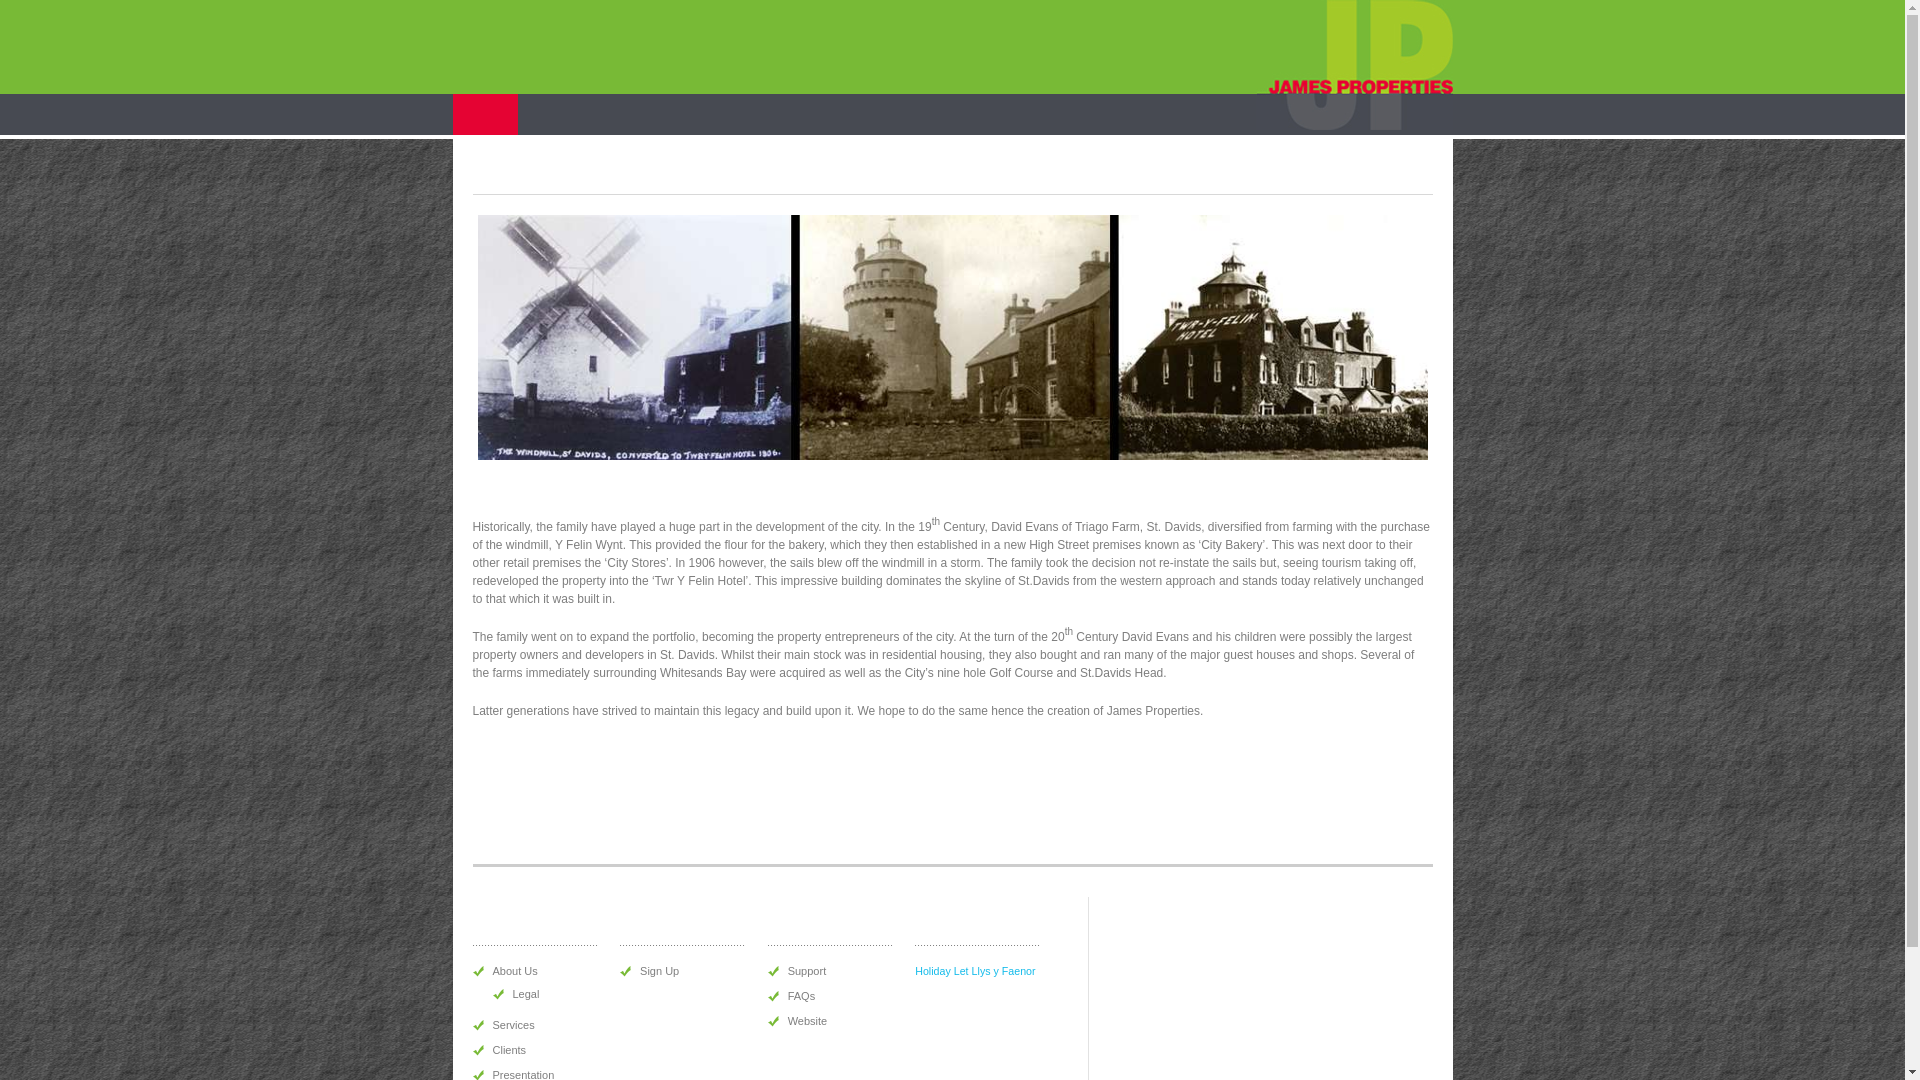 The image size is (1920, 1080). I want to click on Sign Up, so click(659, 971).